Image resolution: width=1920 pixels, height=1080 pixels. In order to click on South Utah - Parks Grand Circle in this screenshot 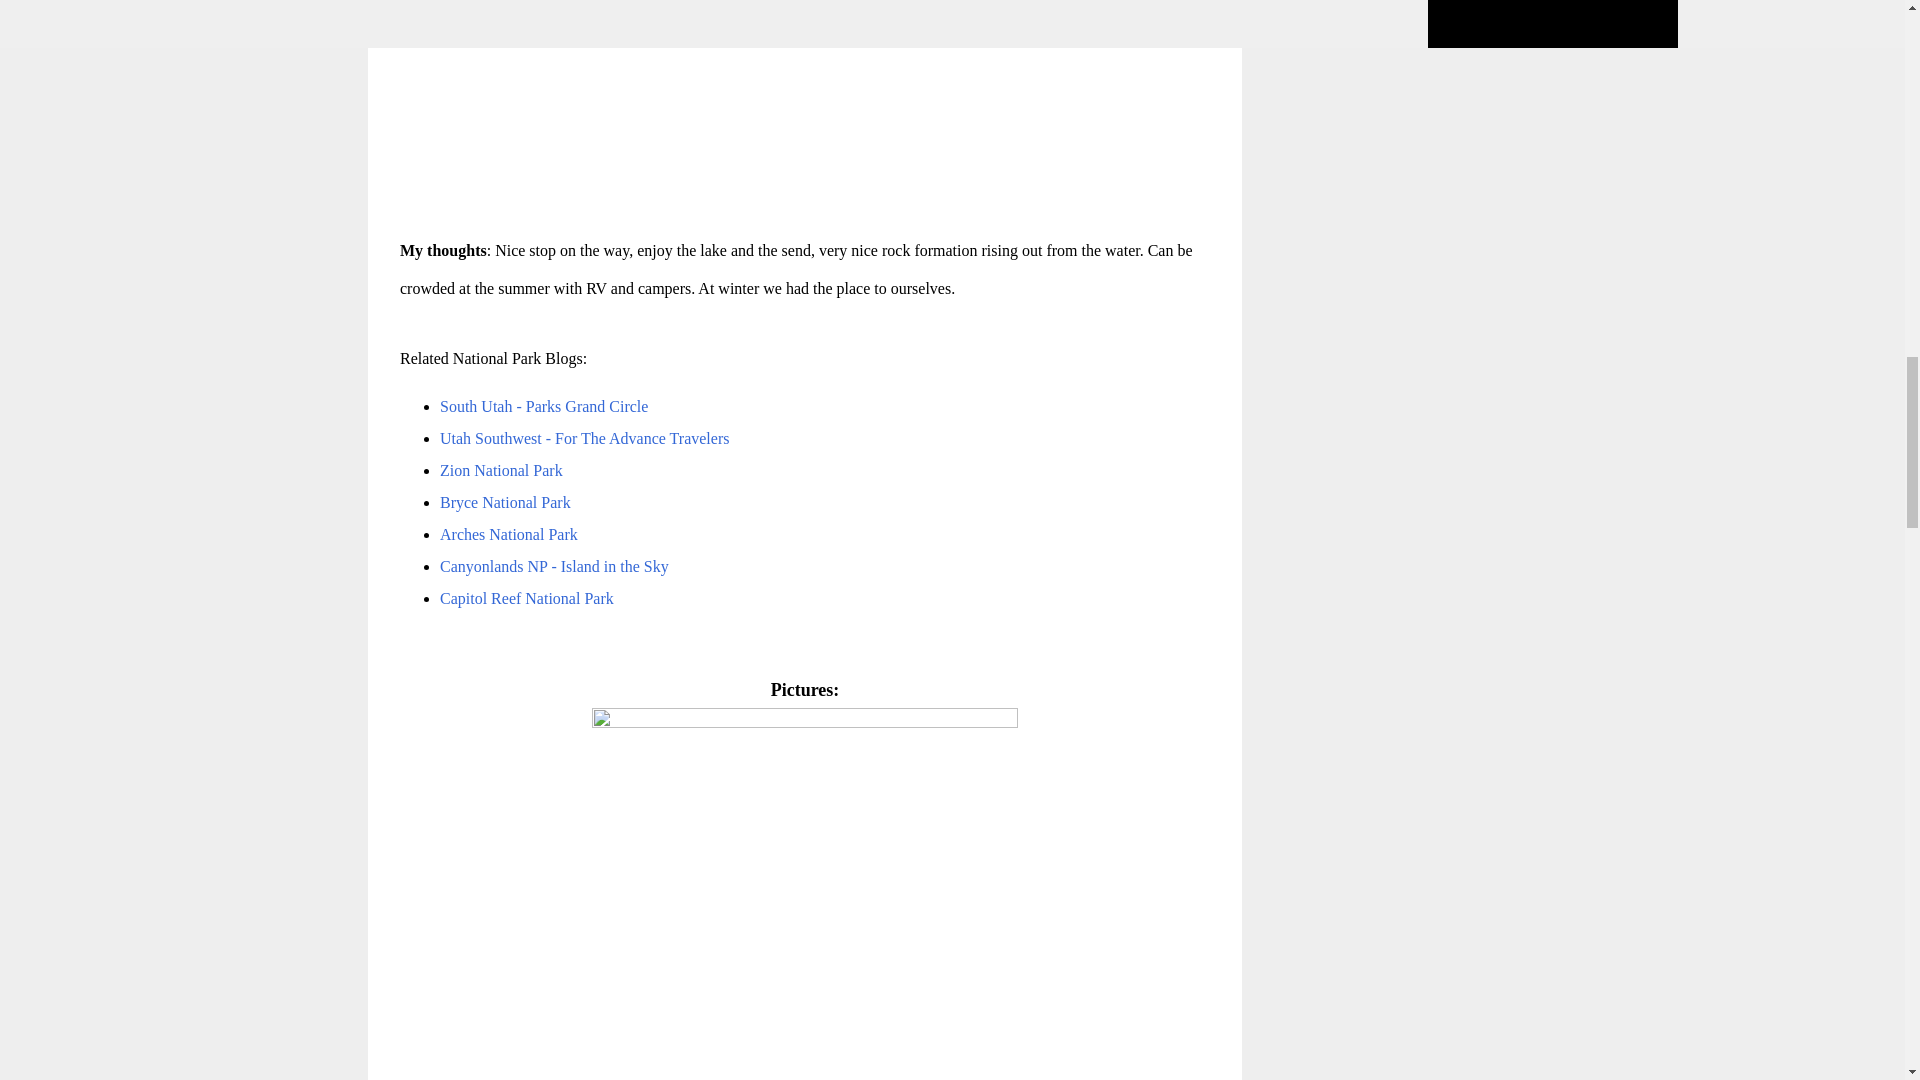, I will do `click(544, 406)`.